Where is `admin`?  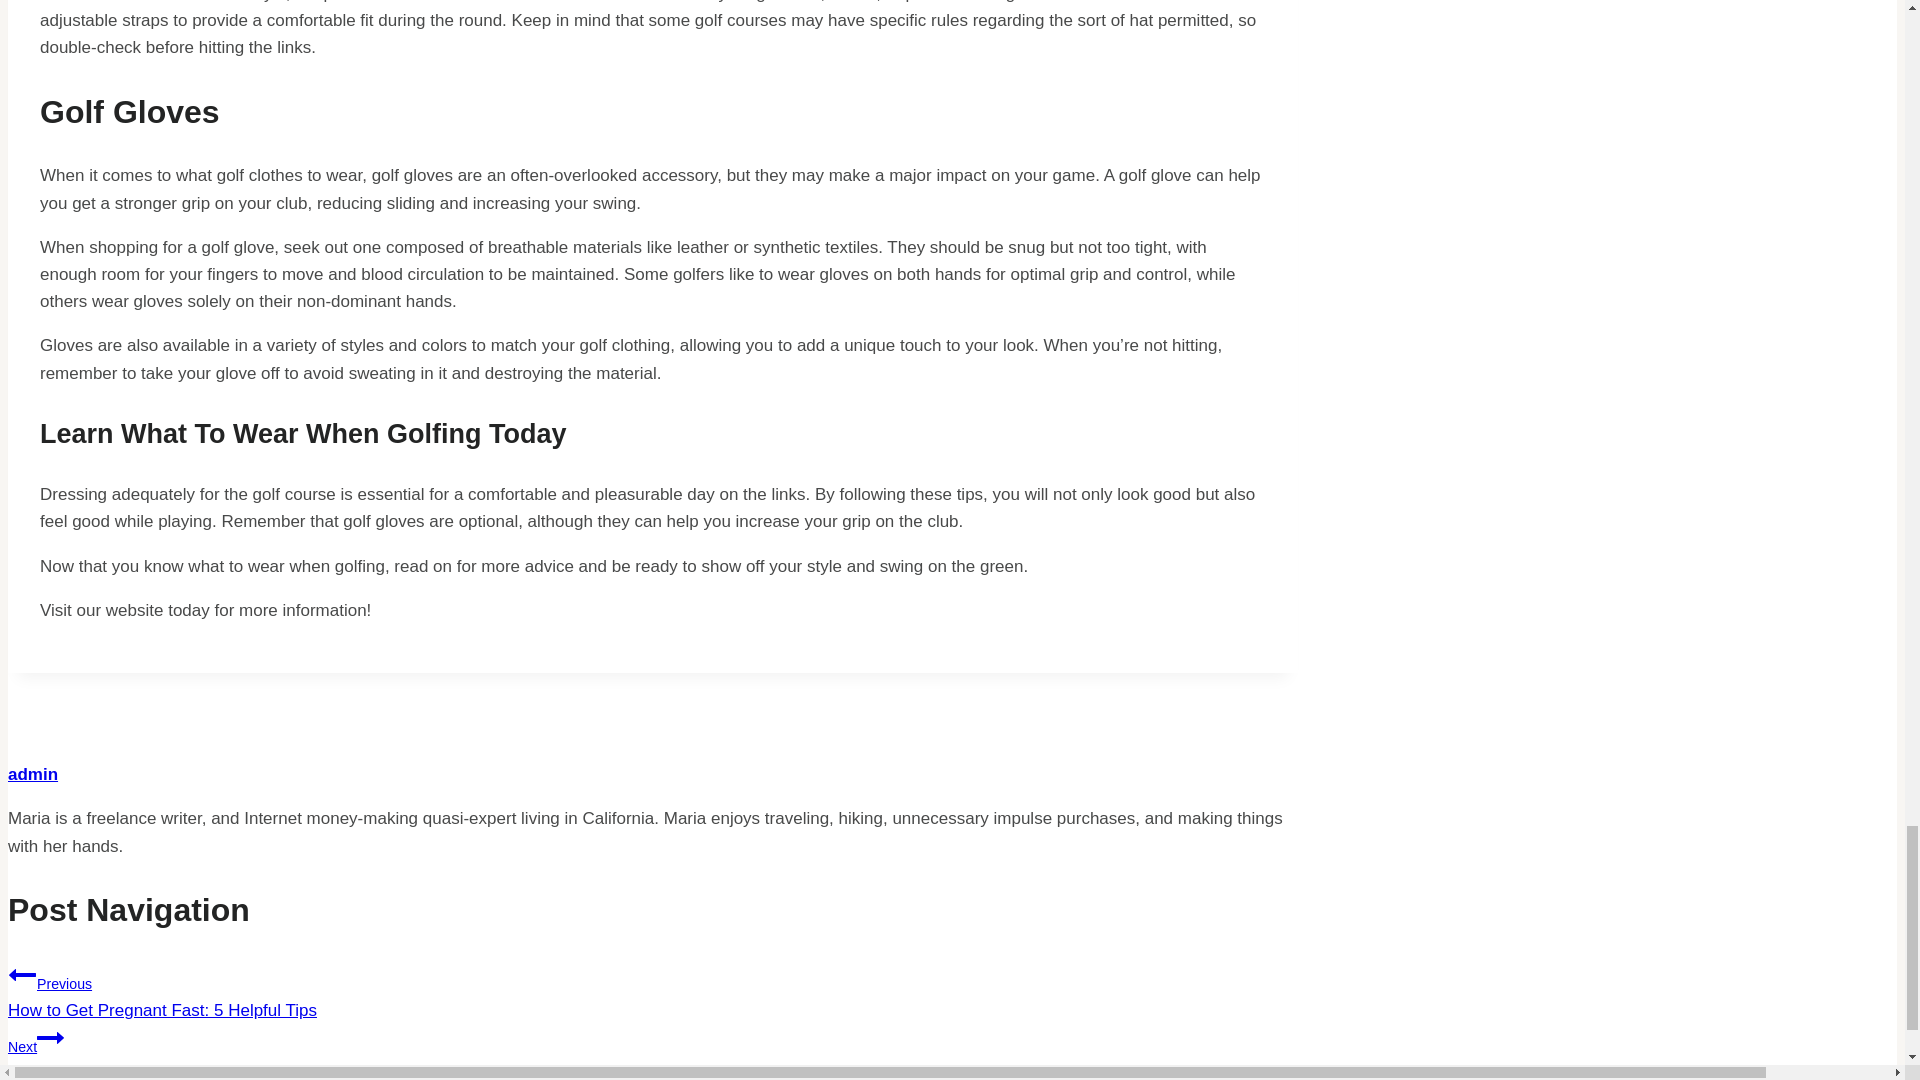
admin is located at coordinates (32, 774).